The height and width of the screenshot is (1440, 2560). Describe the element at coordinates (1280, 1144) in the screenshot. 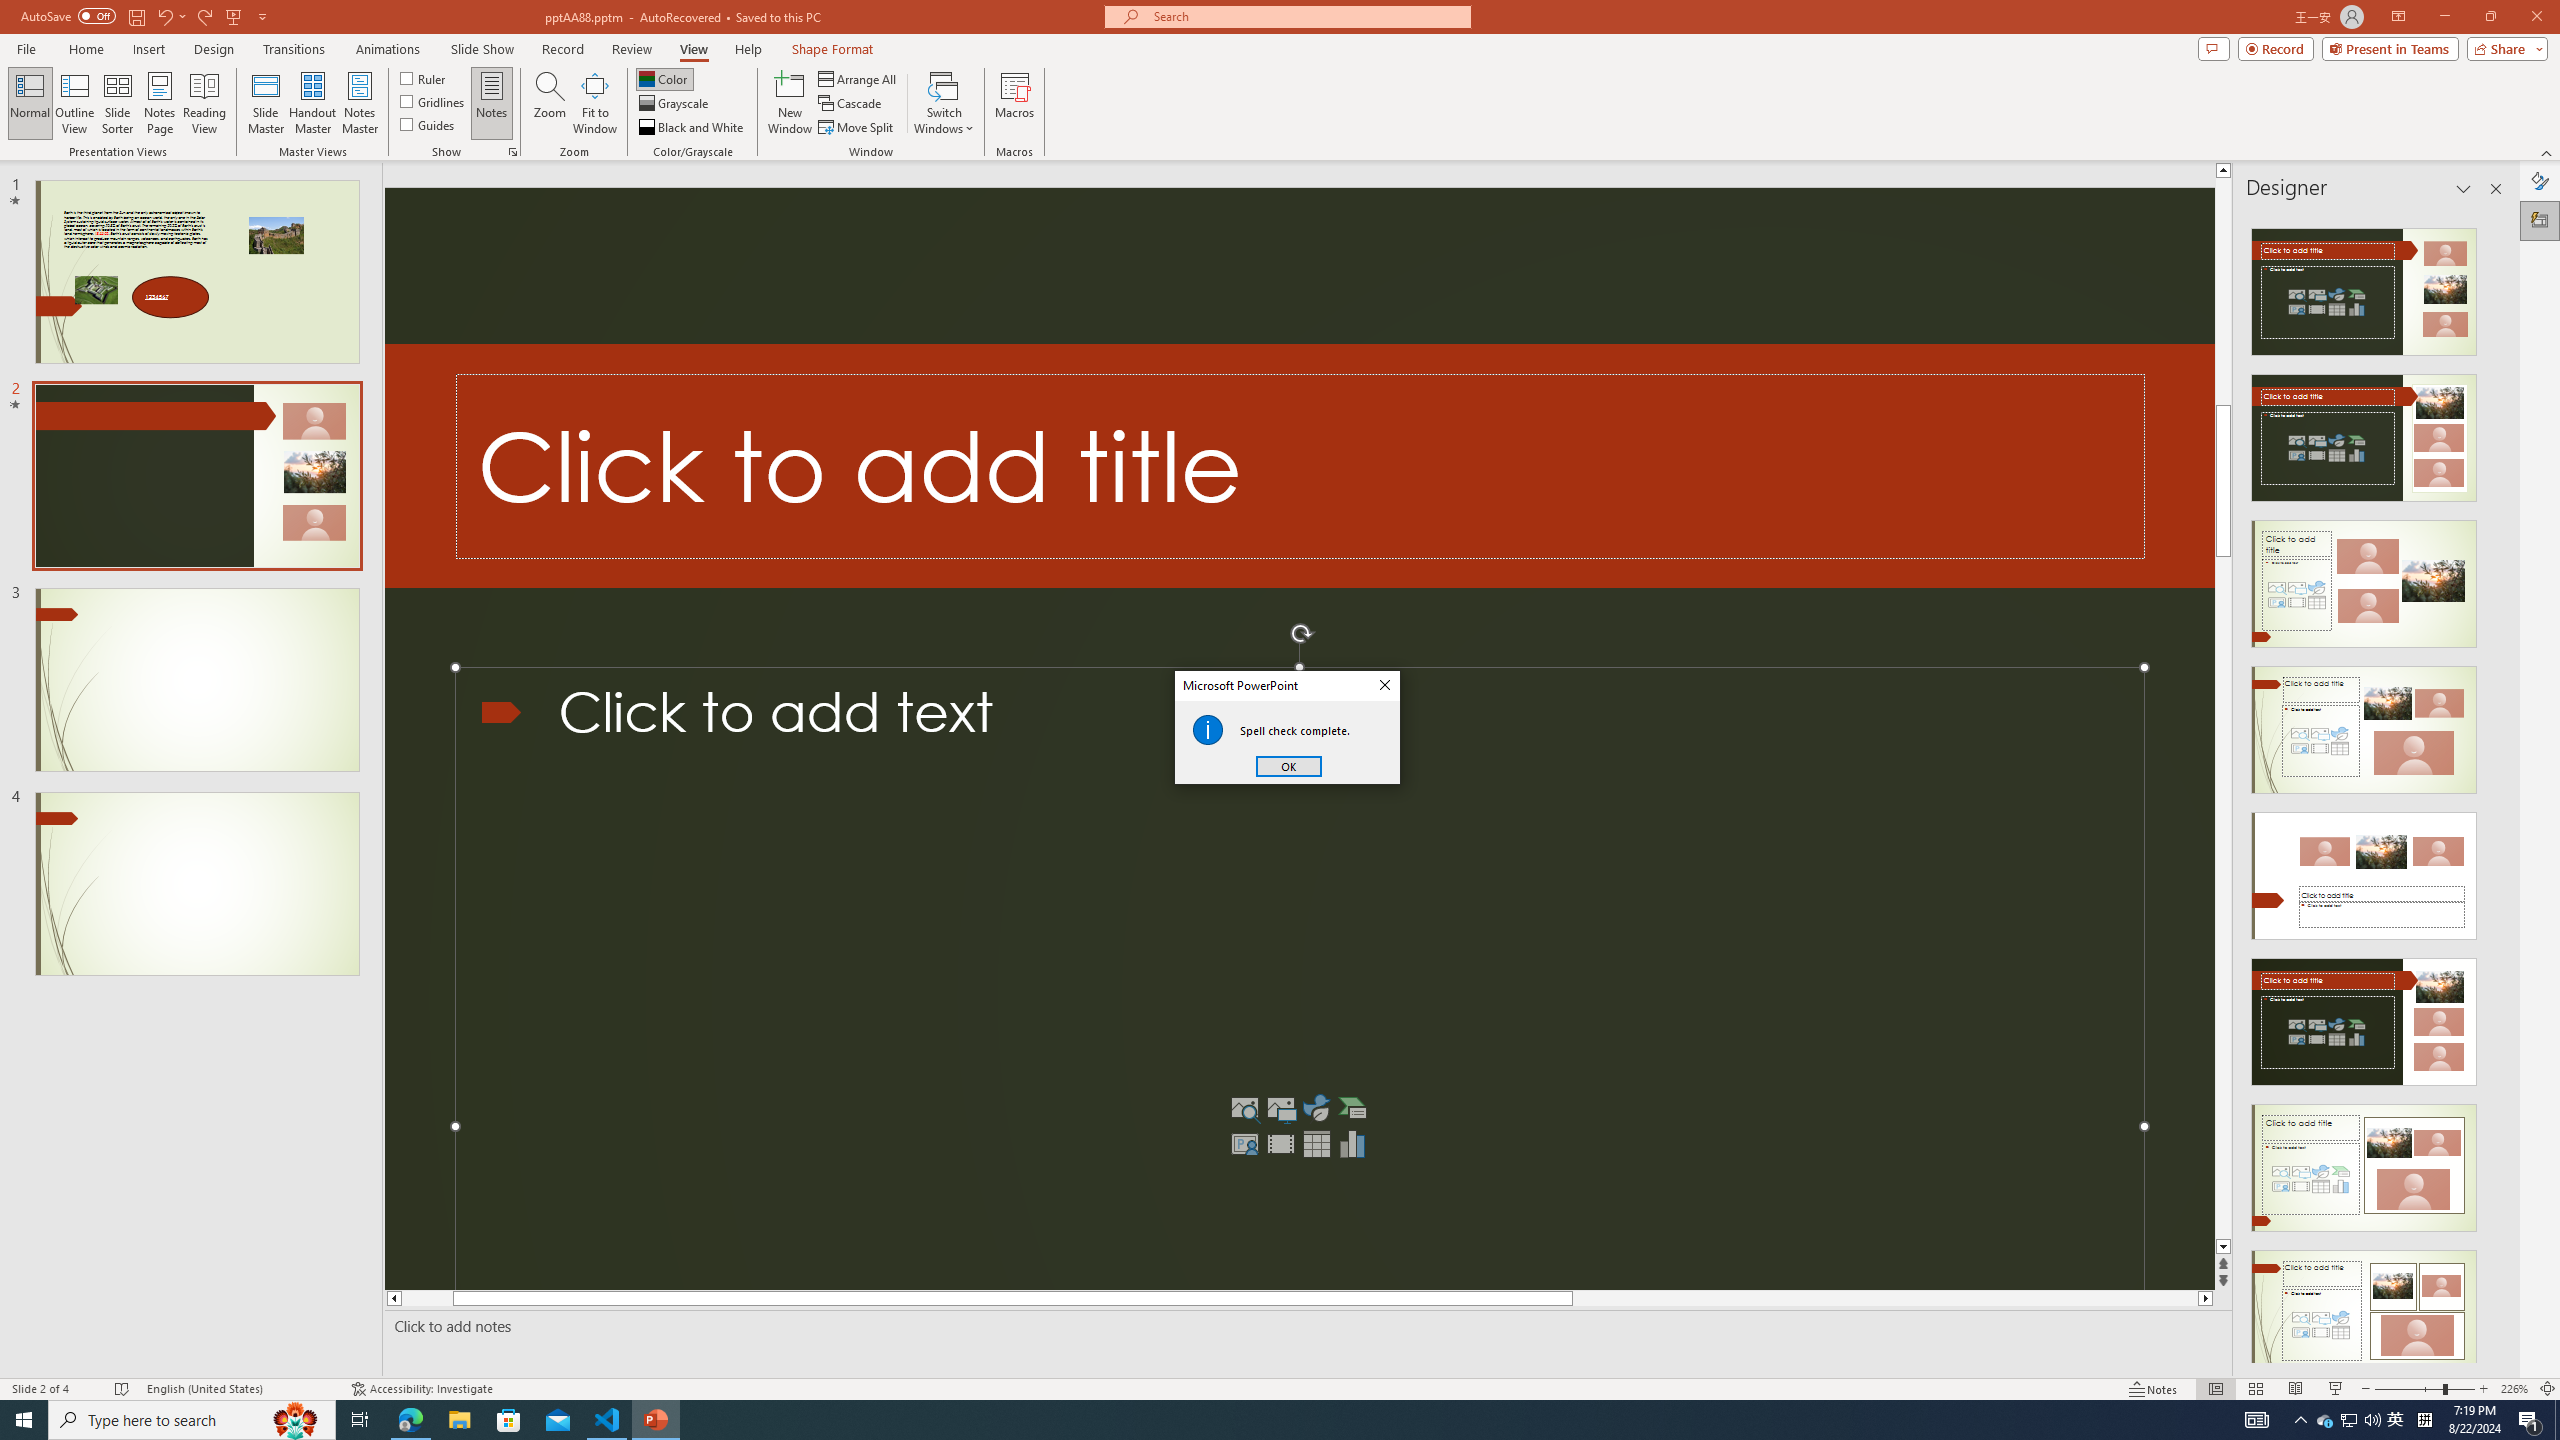

I see `Insert Video` at that location.